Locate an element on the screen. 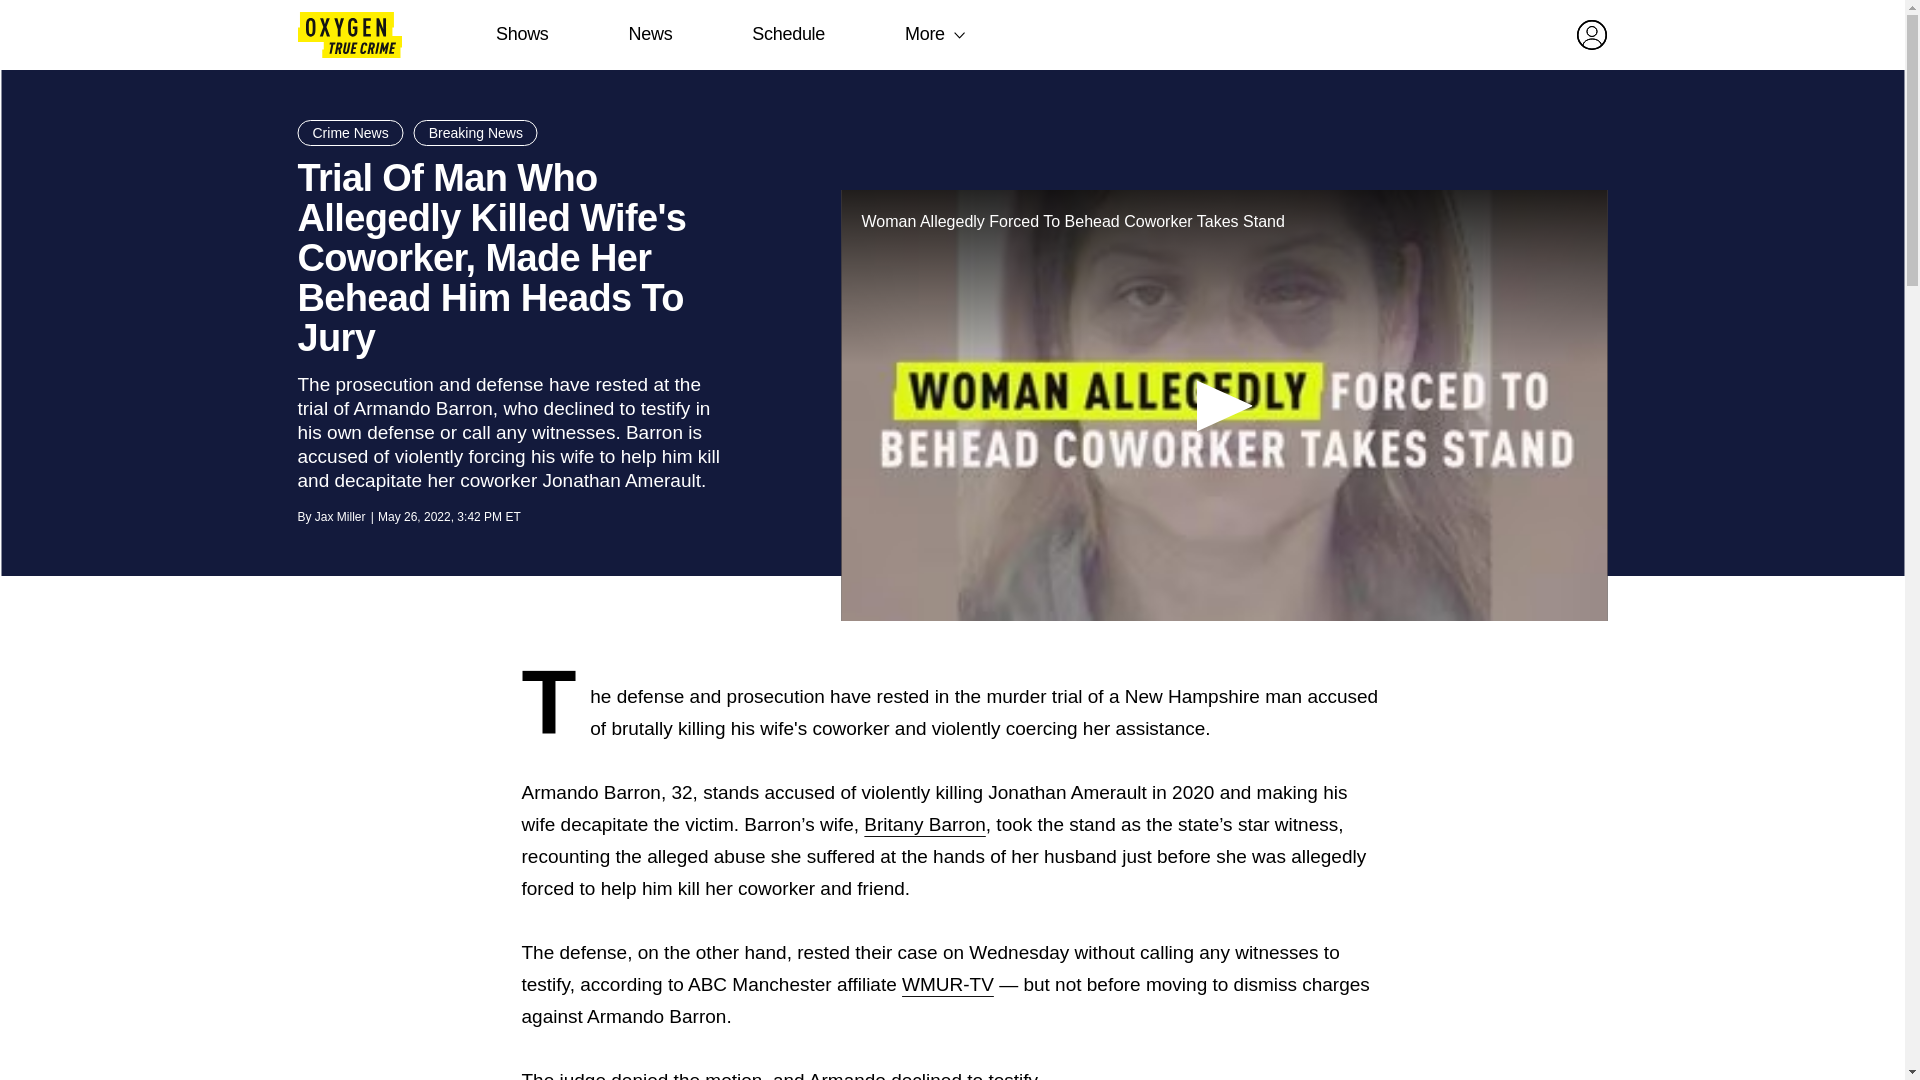  WMUR-TV is located at coordinates (948, 984).